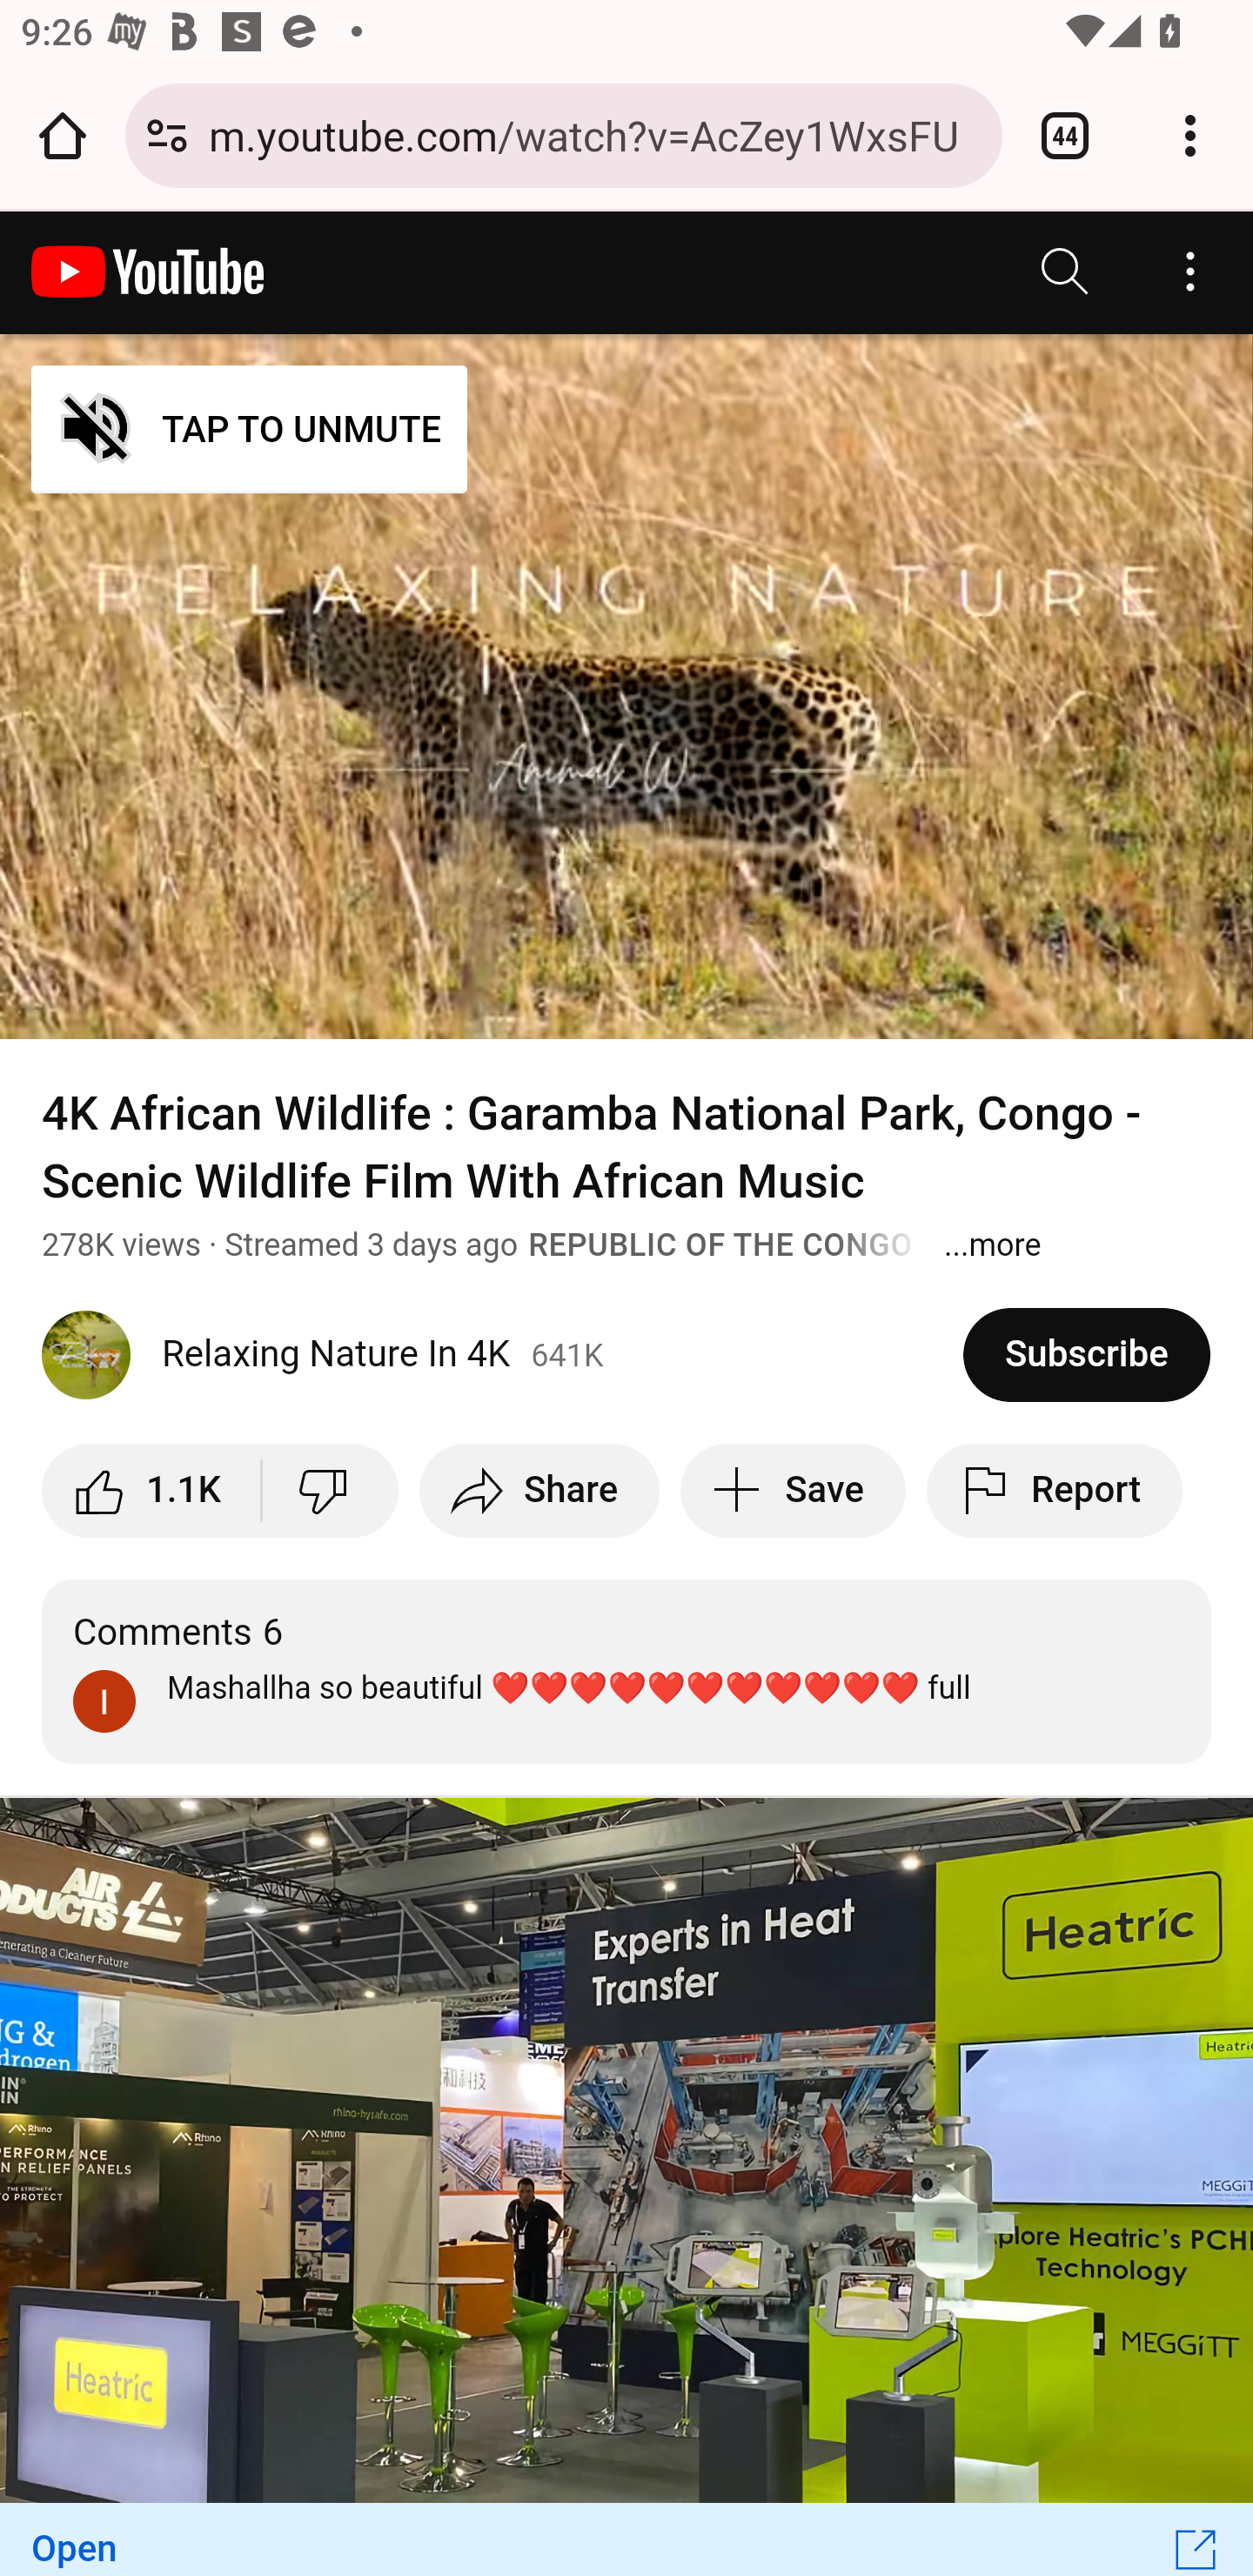 This screenshot has width=1253, height=2576. What do you see at coordinates (1056, 1490) in the screenshot?
I see `Report` at bounding box center [1056, 1490].